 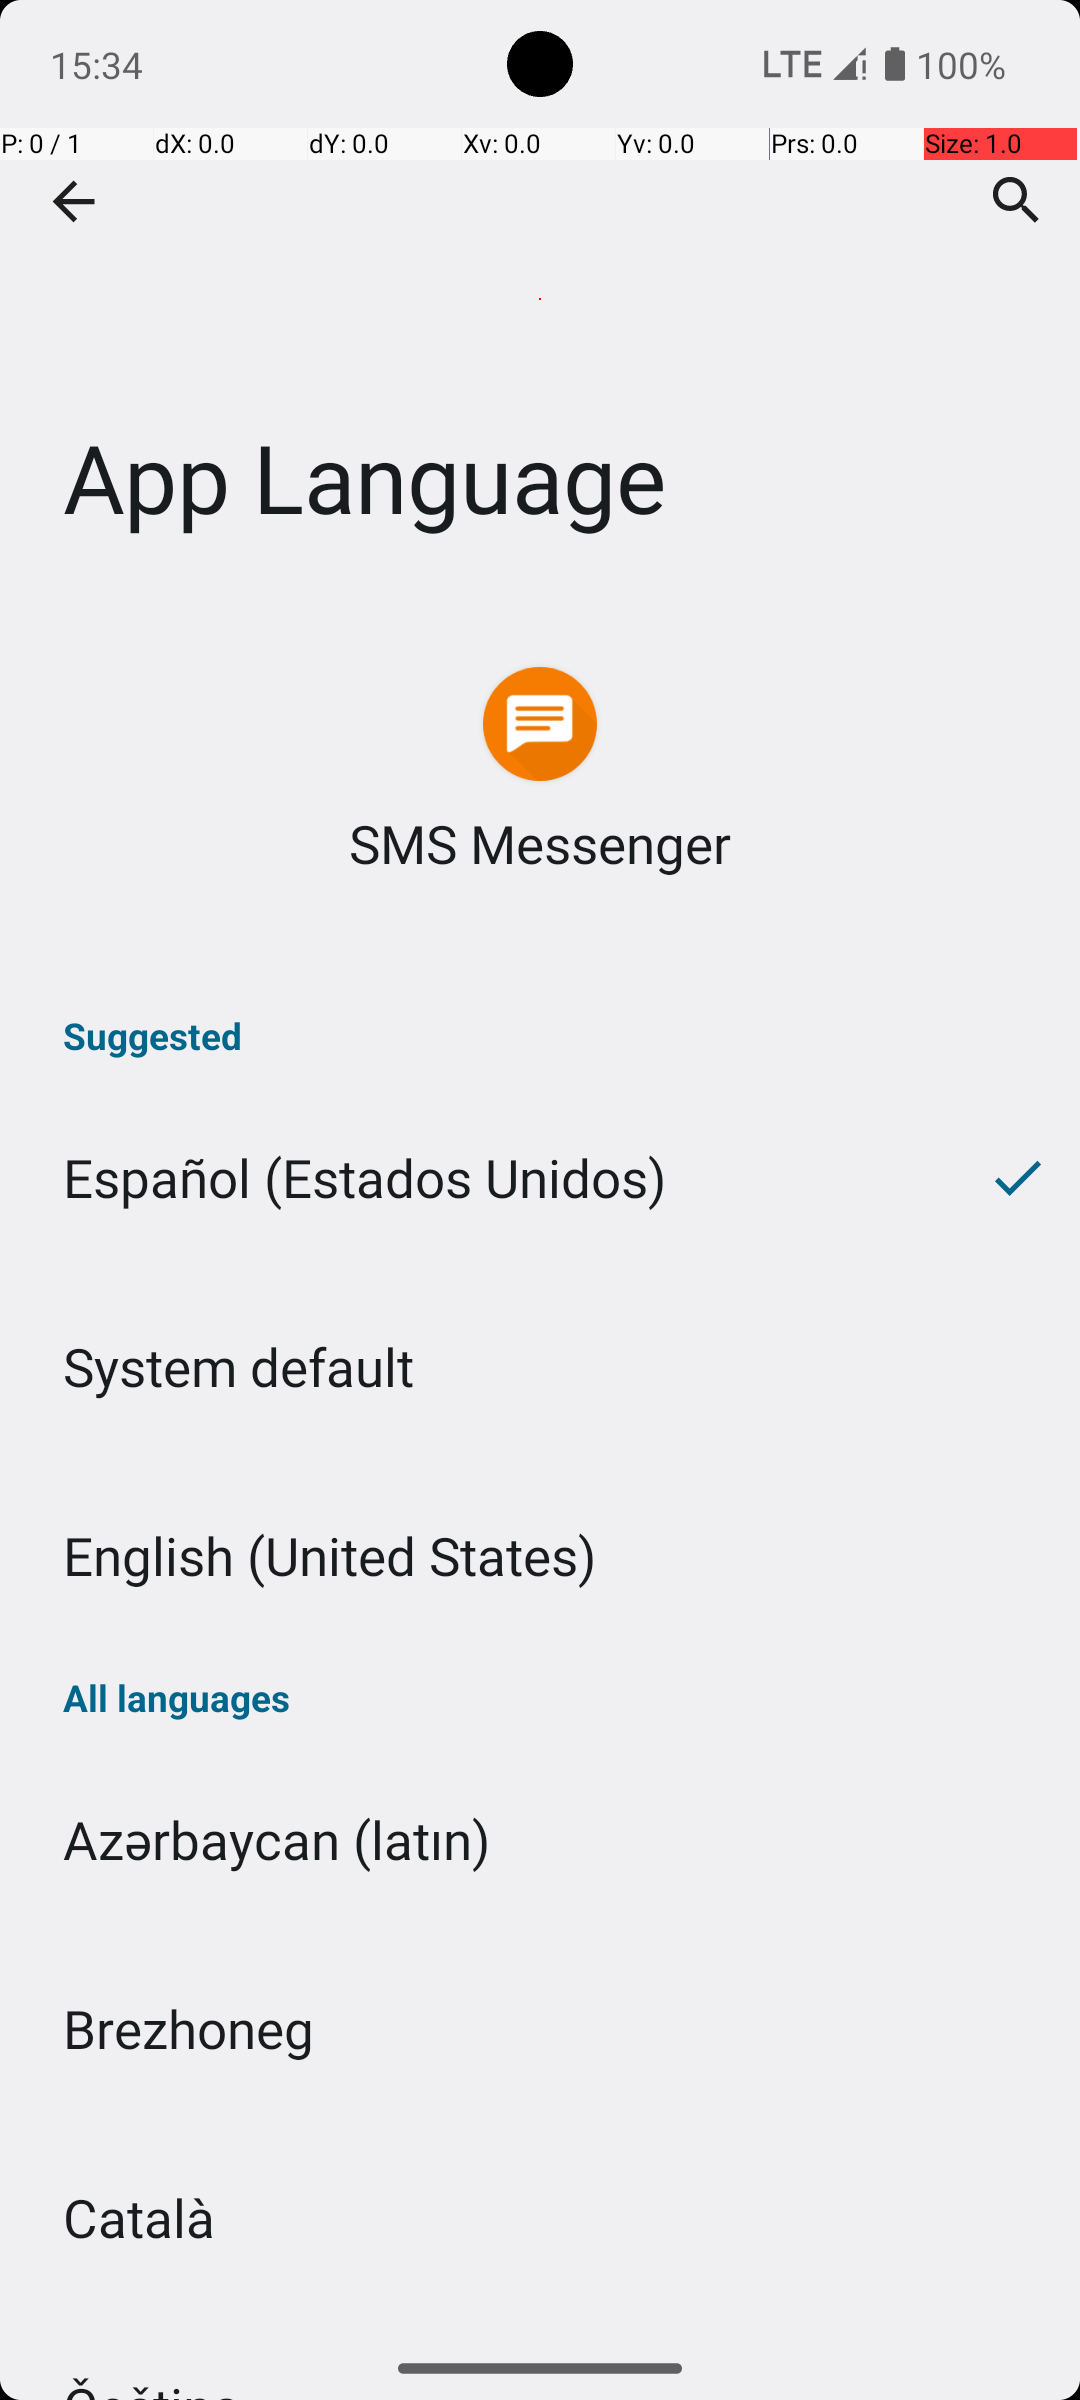 I want to click on Čeština, so click(x=540, y=2324).